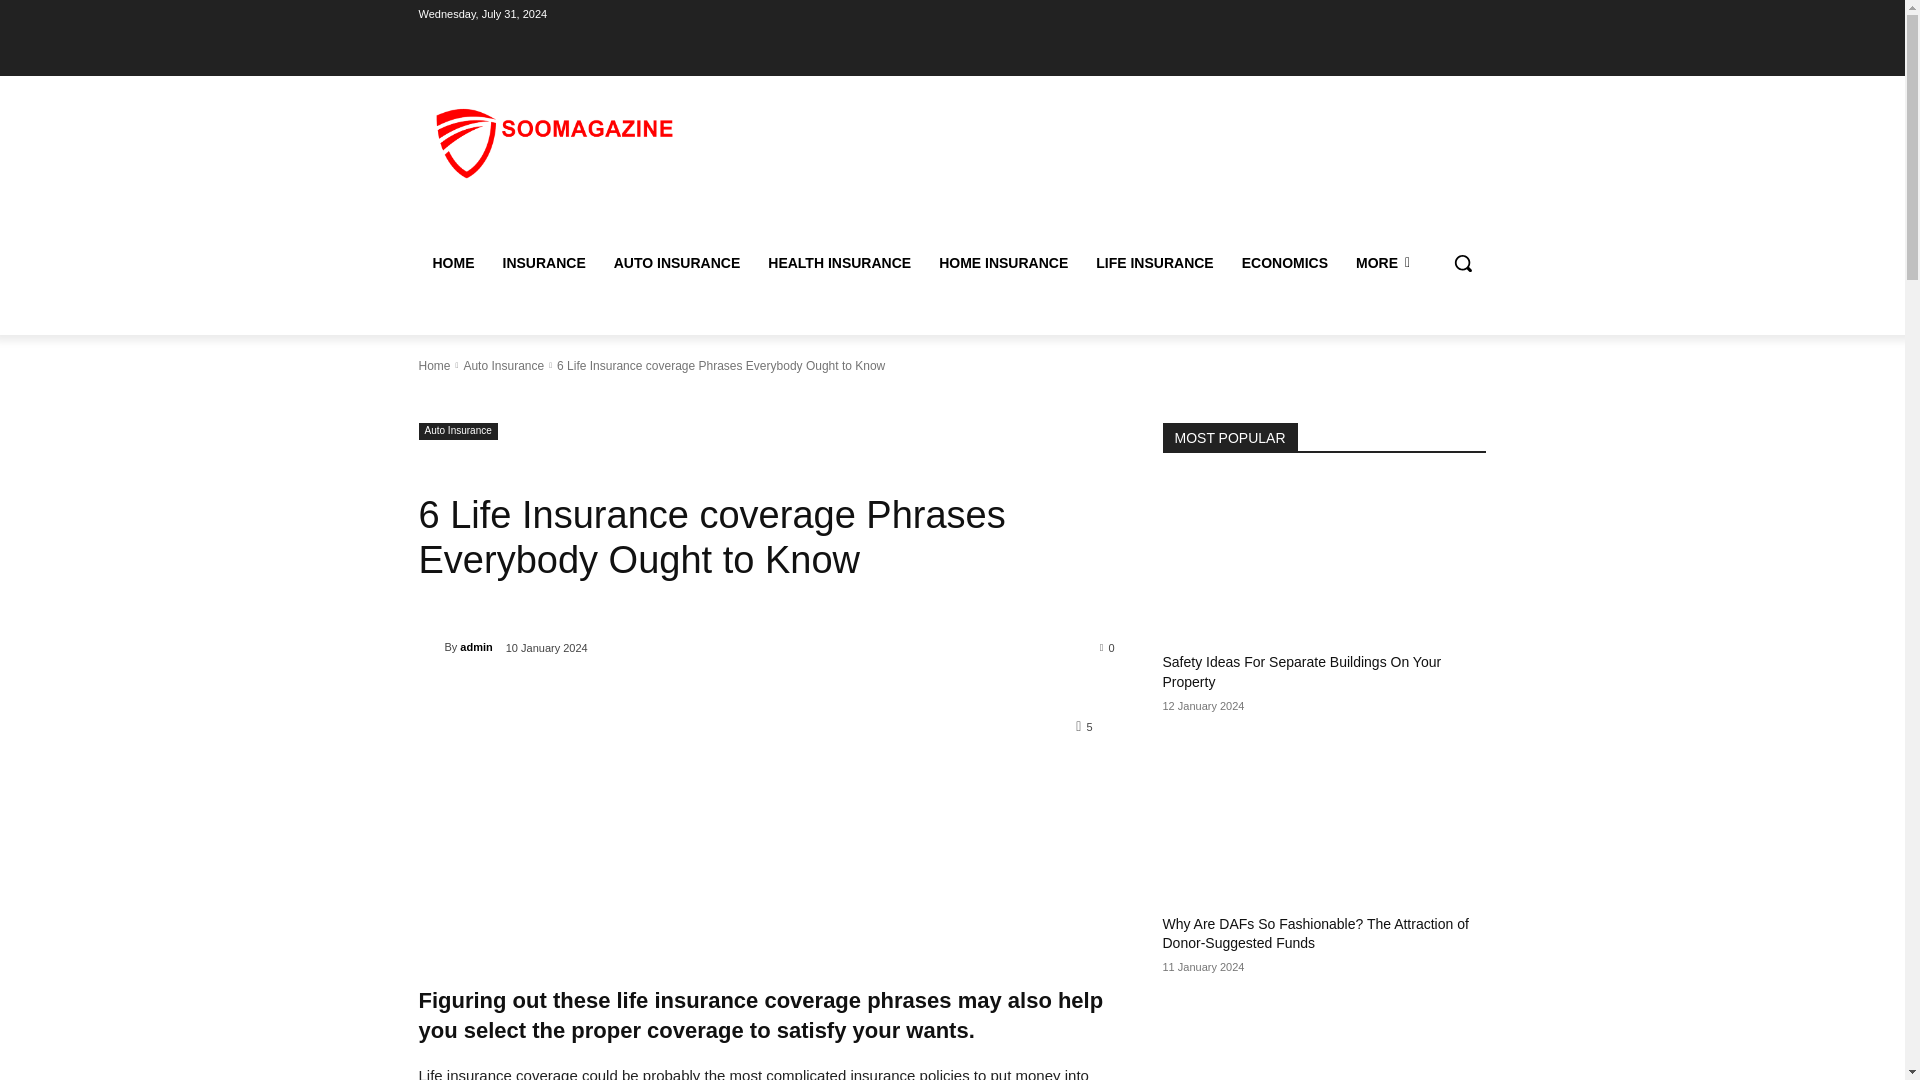 The image size is (1920, 1080). Describe the element at coordinates (452, 262) in the screenshot. I see `HOME` at that location.